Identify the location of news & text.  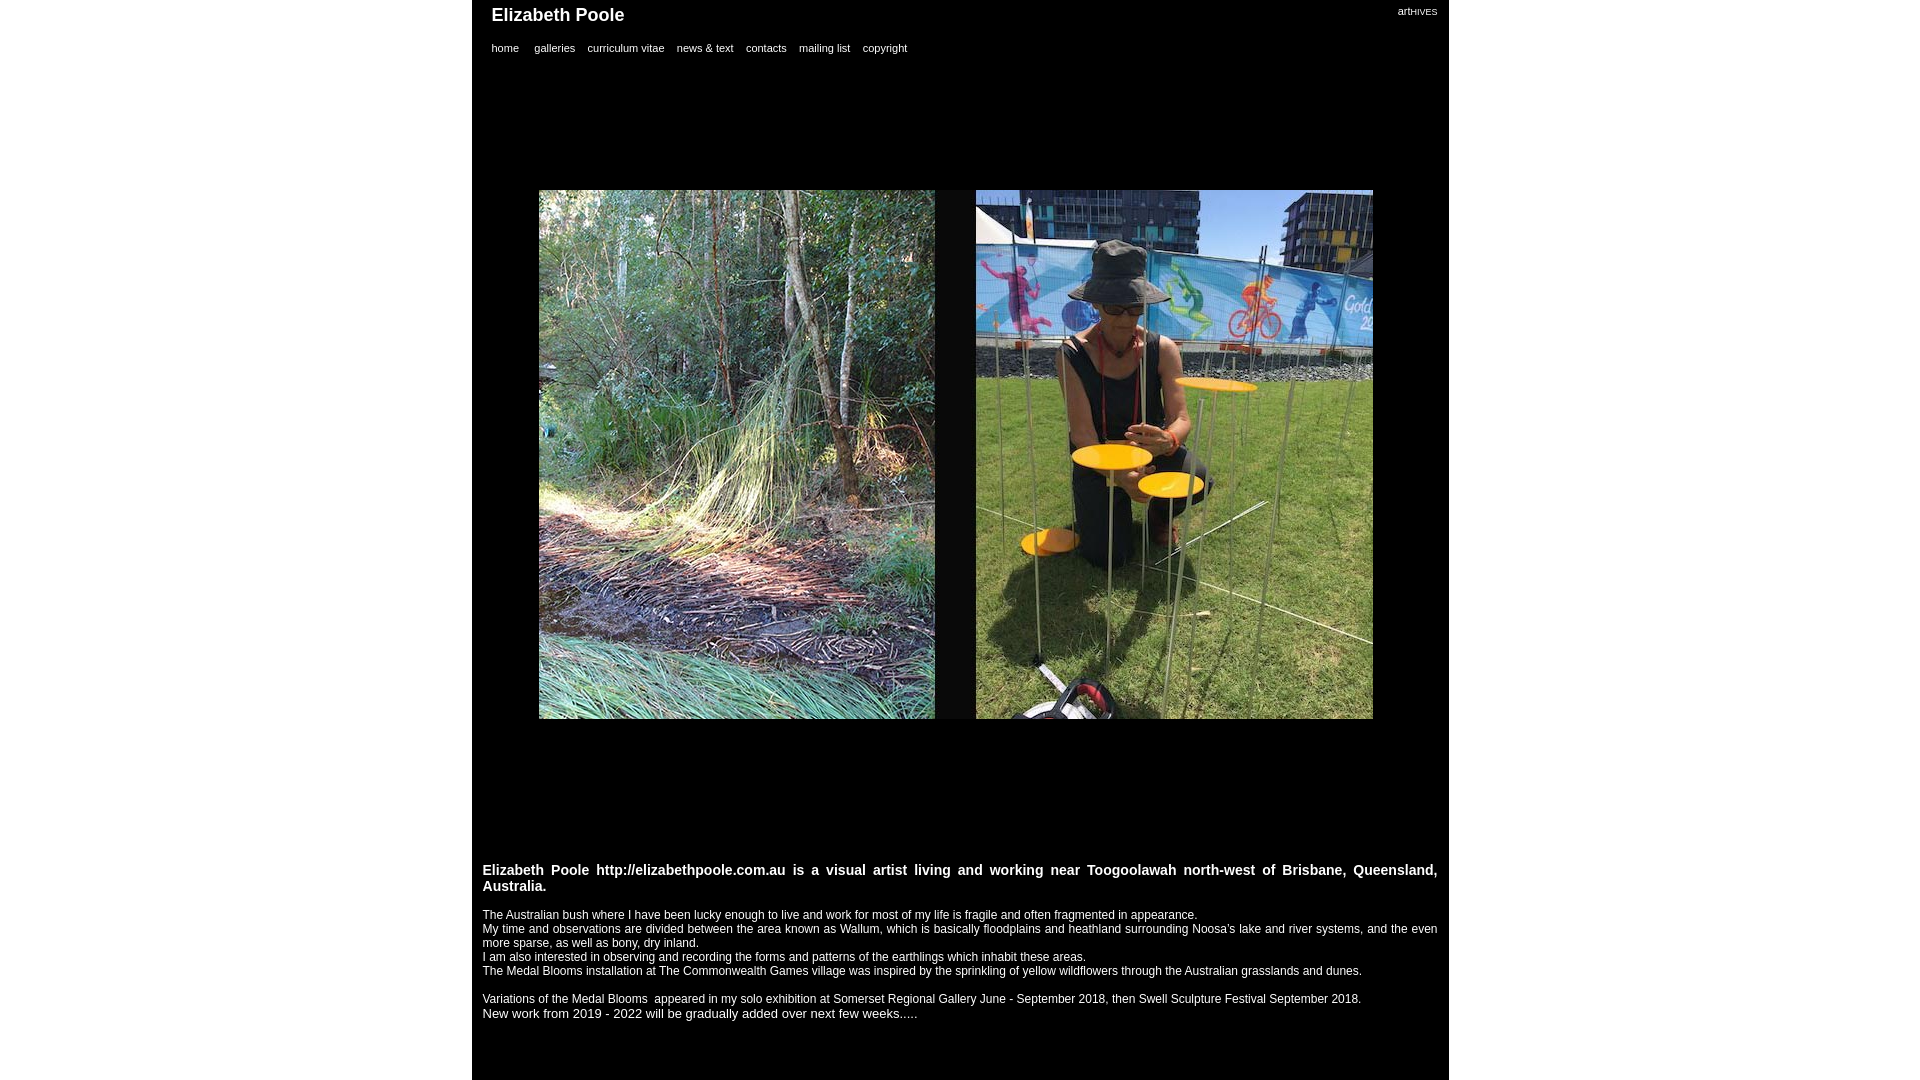
(706, 48).